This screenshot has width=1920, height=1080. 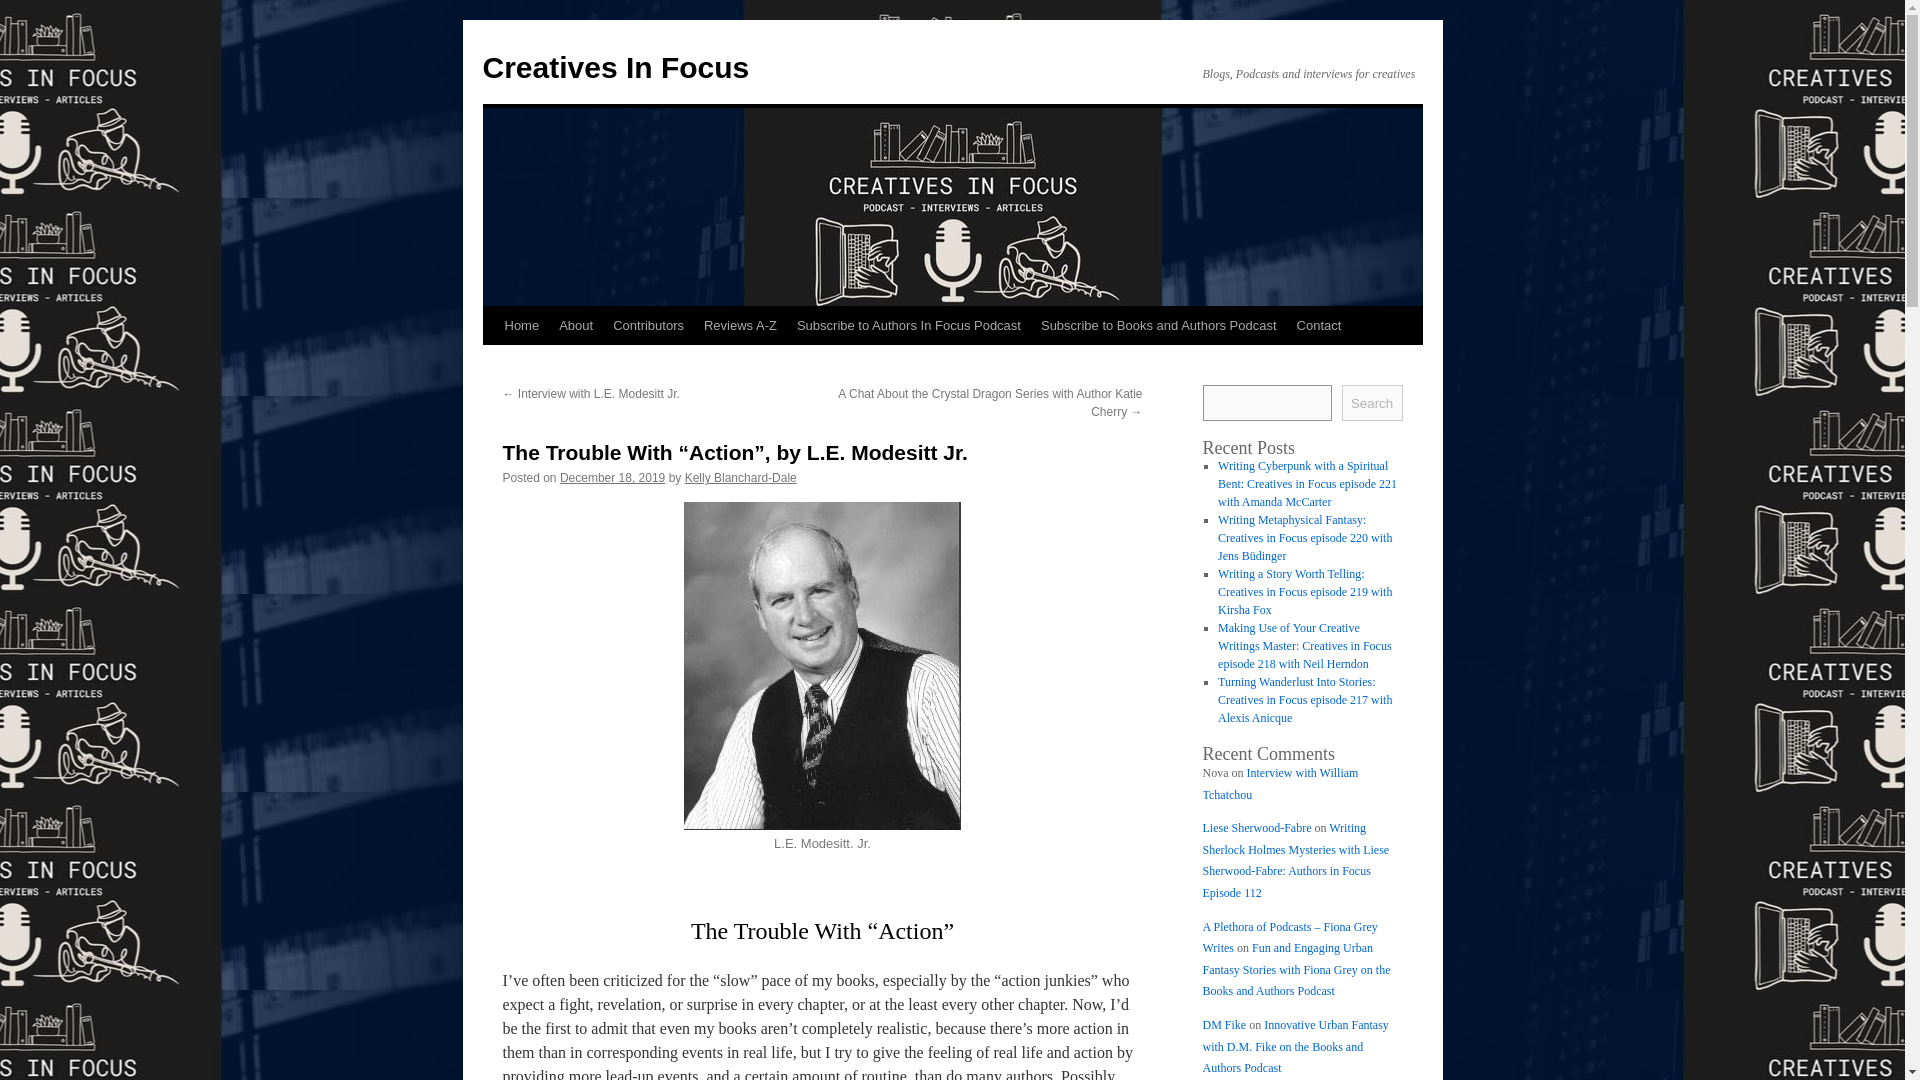 What do you see at coordinates (1279, 784) in the screenshot?
I see `Interview with William Tchatchou` at bounding box center [1279, 784].